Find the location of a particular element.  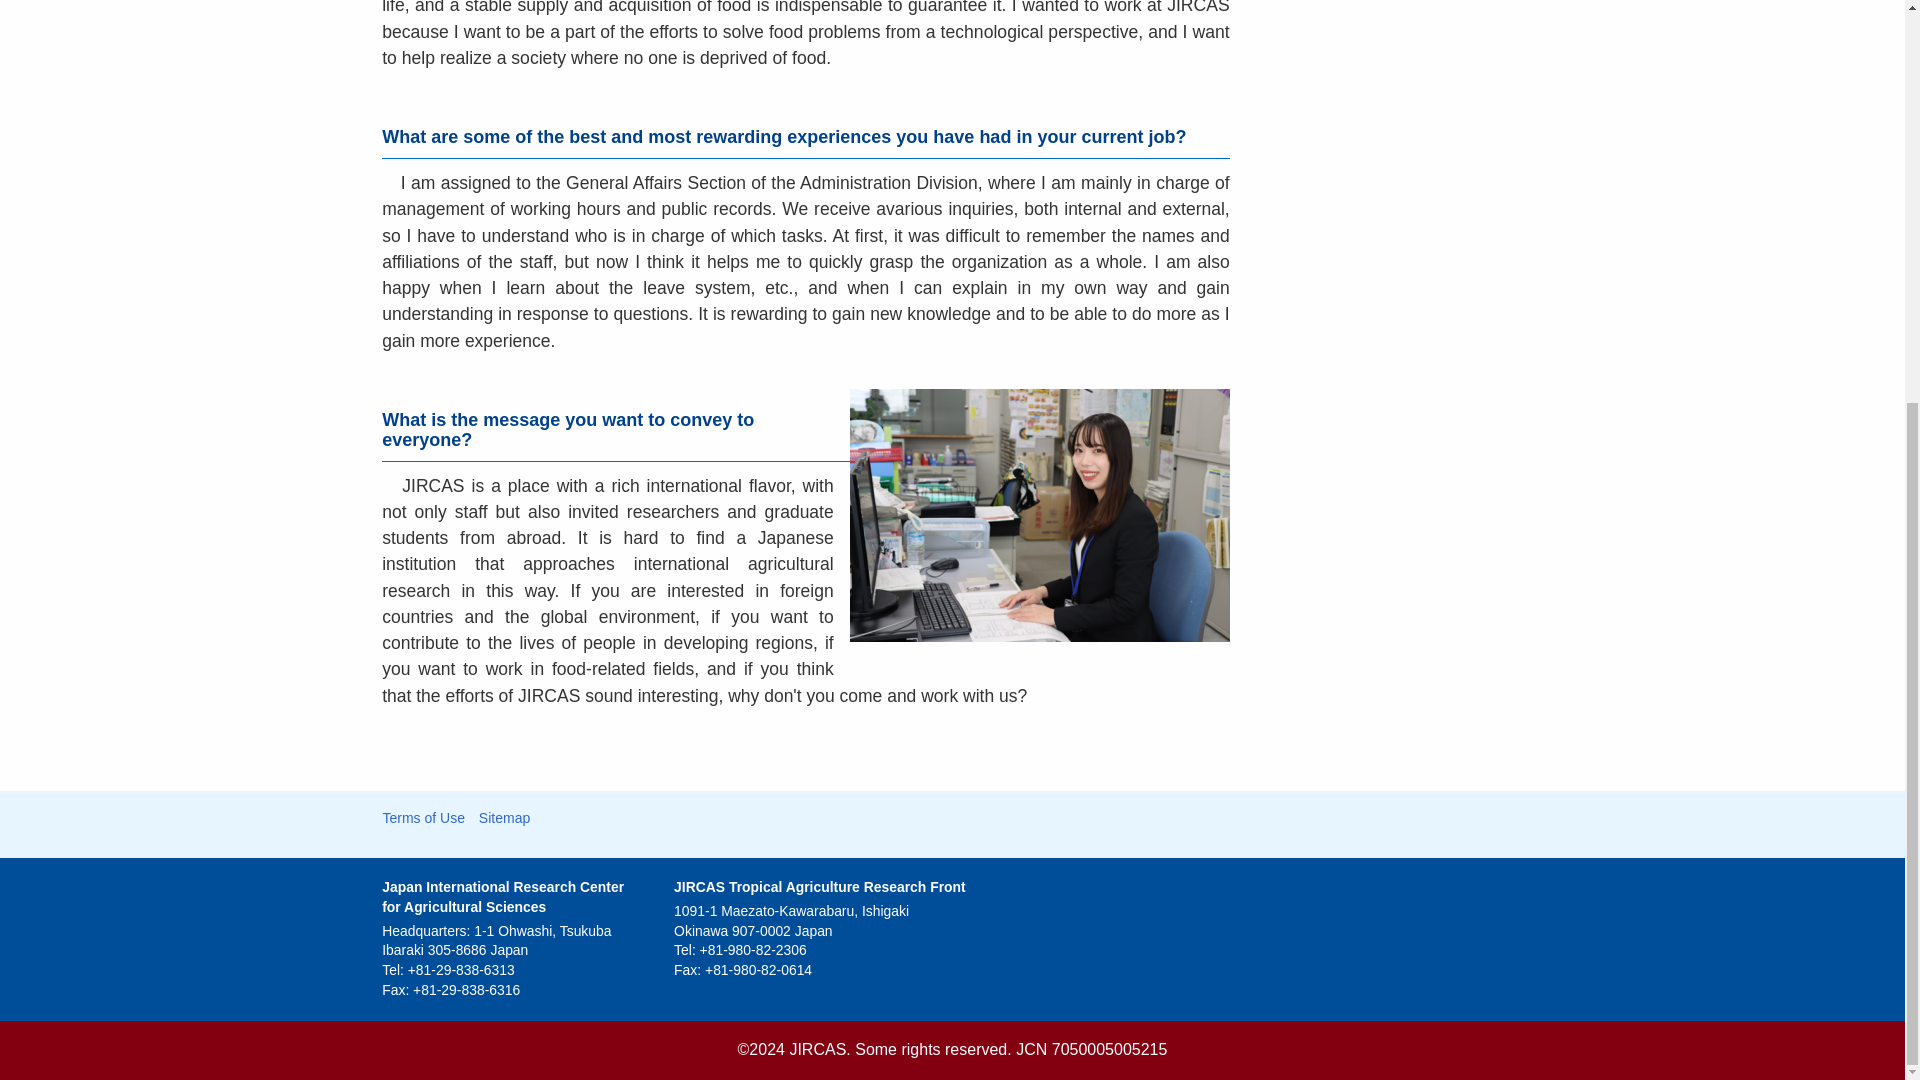

Sitemap is located at coordinates (504, 818).